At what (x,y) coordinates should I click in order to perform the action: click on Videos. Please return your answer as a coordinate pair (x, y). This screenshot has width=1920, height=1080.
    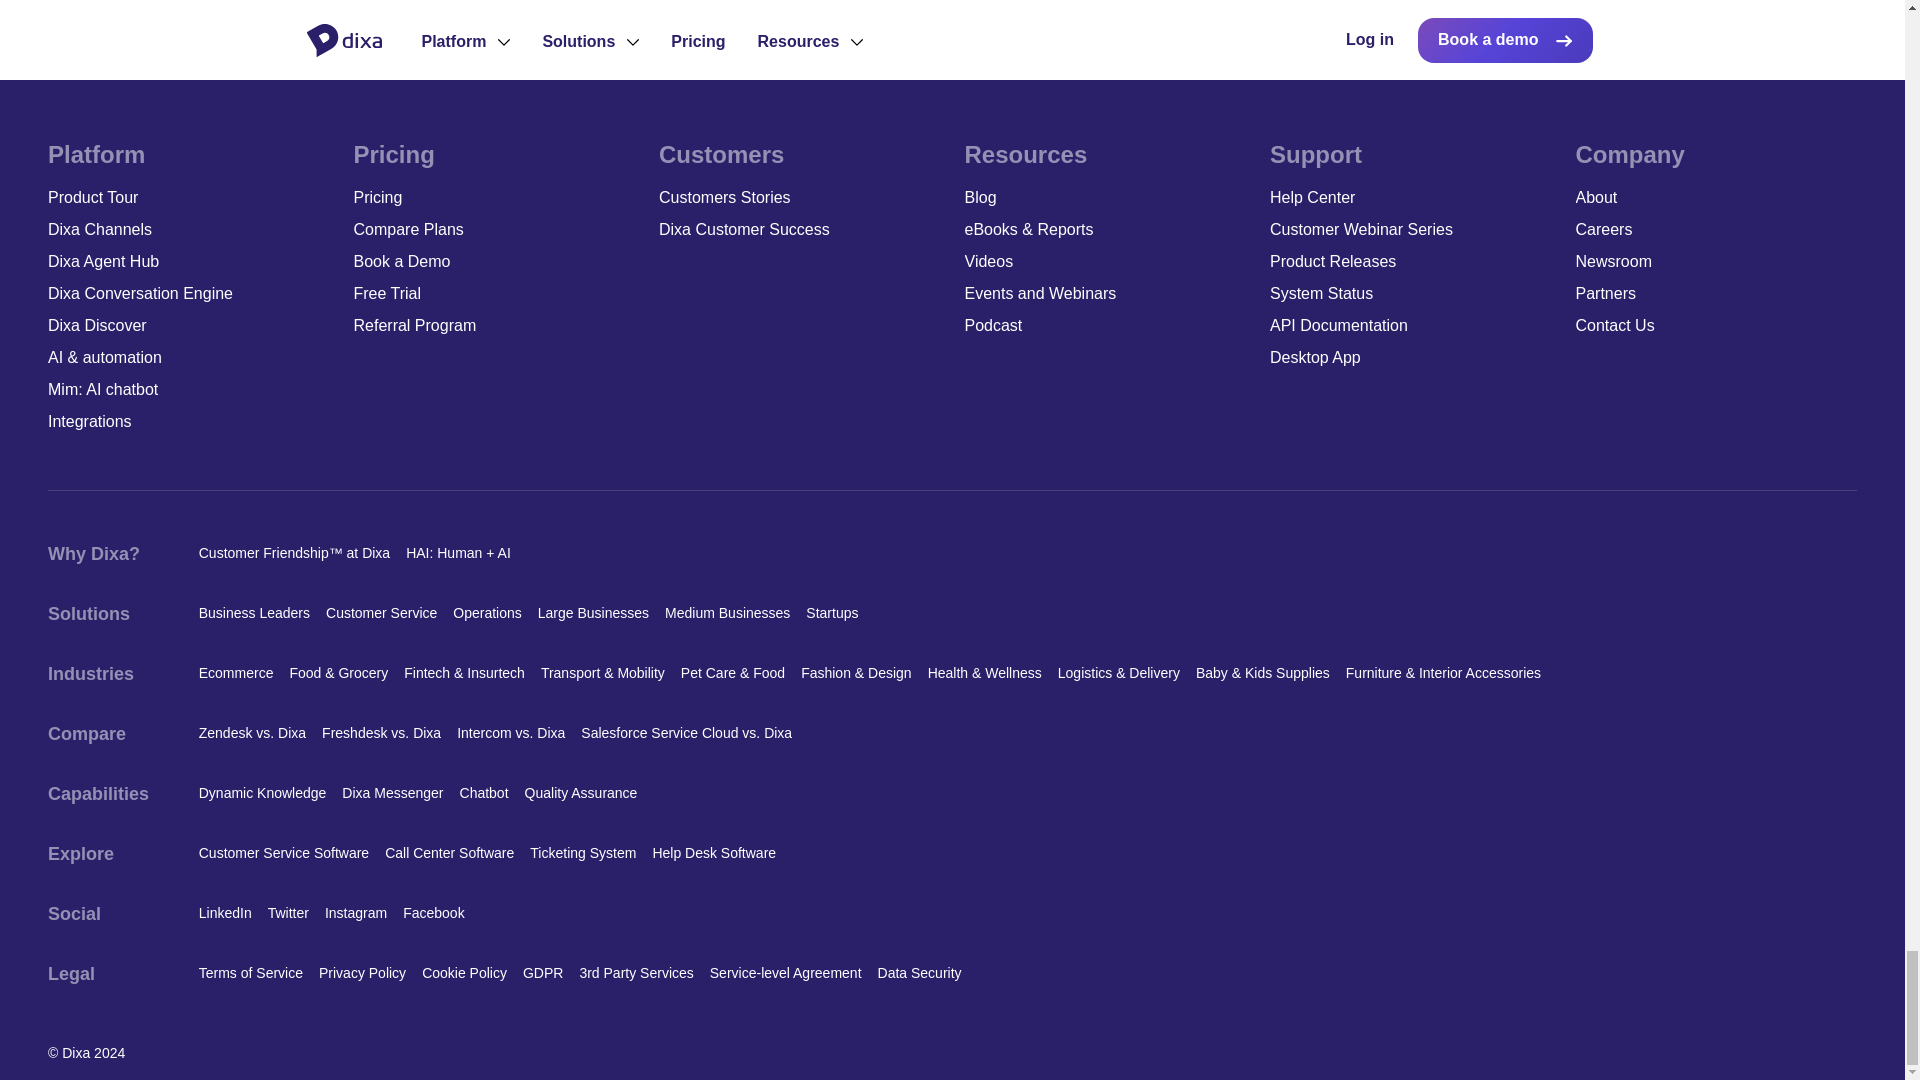
    Looking at the image, I should click on (1104, 262).